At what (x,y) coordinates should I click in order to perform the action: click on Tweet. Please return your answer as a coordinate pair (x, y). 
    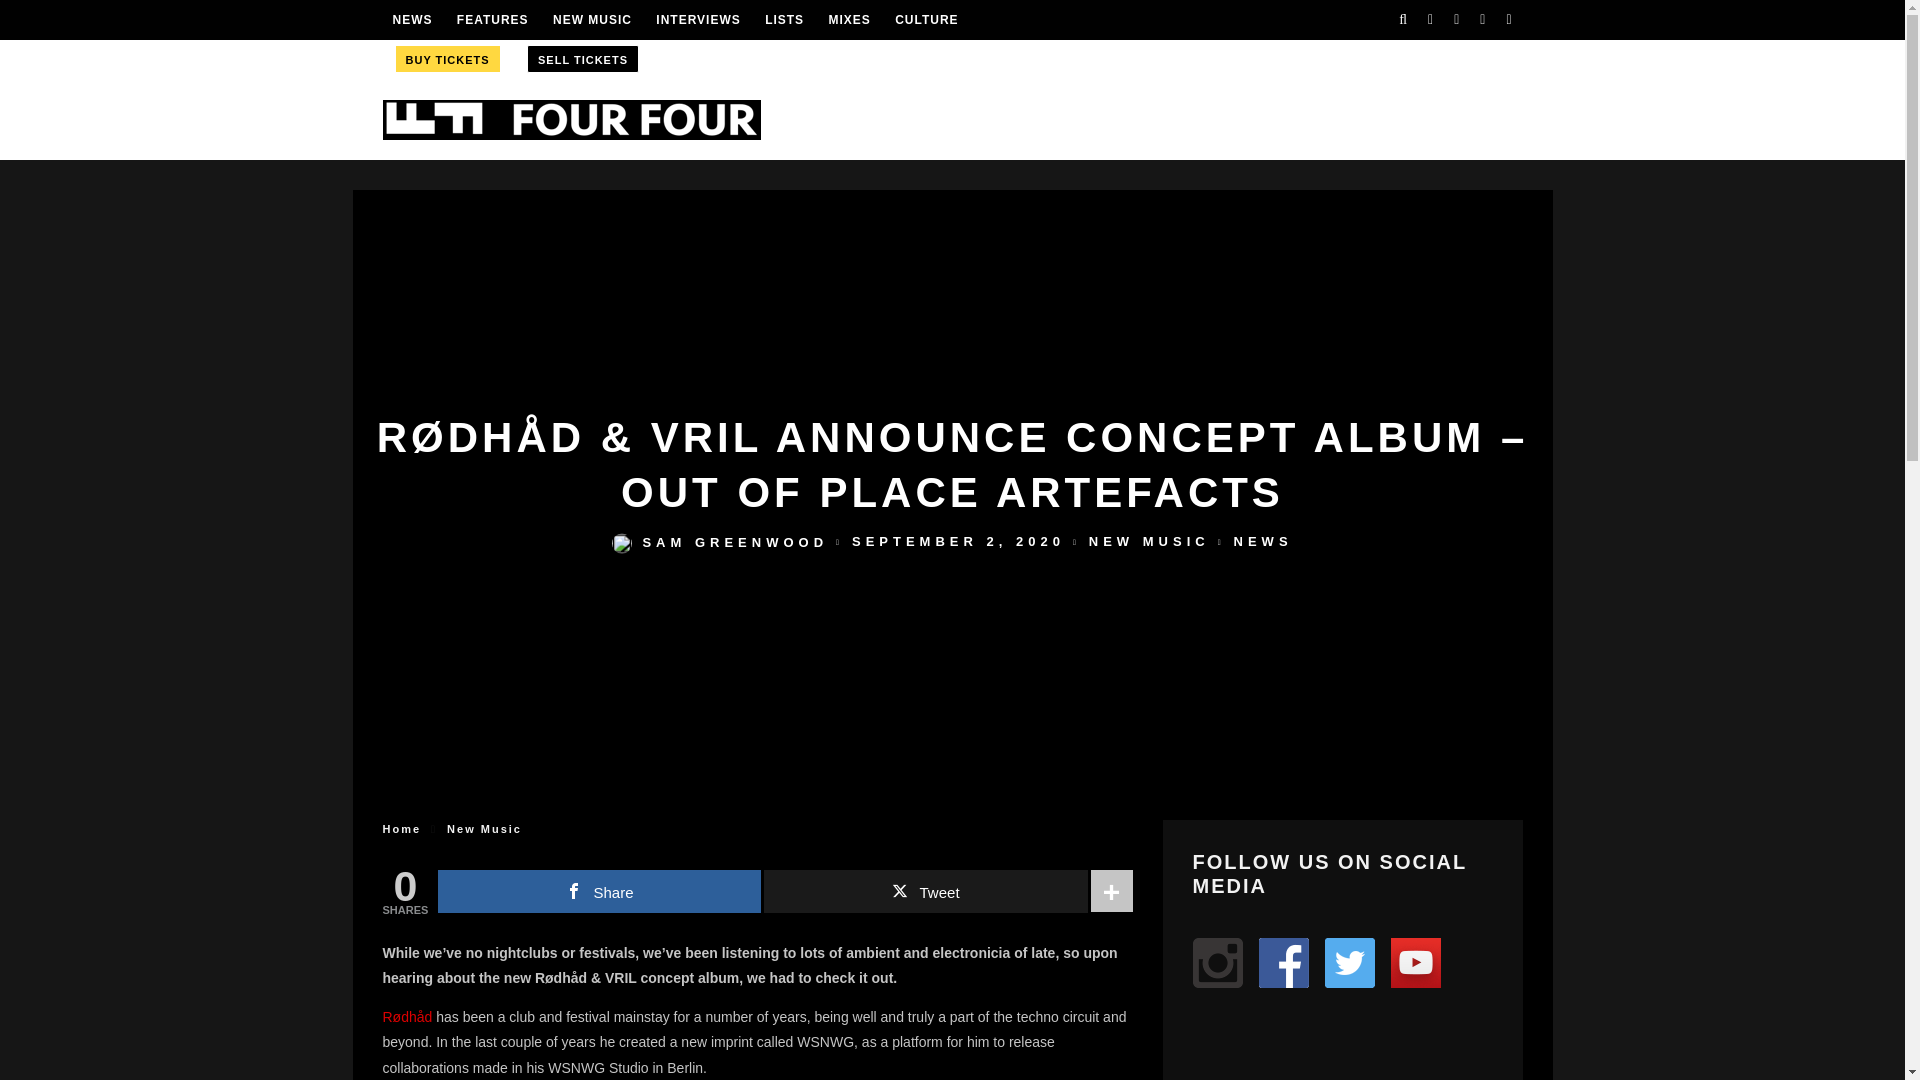
    Looking at the image, I should click on (925, 891).